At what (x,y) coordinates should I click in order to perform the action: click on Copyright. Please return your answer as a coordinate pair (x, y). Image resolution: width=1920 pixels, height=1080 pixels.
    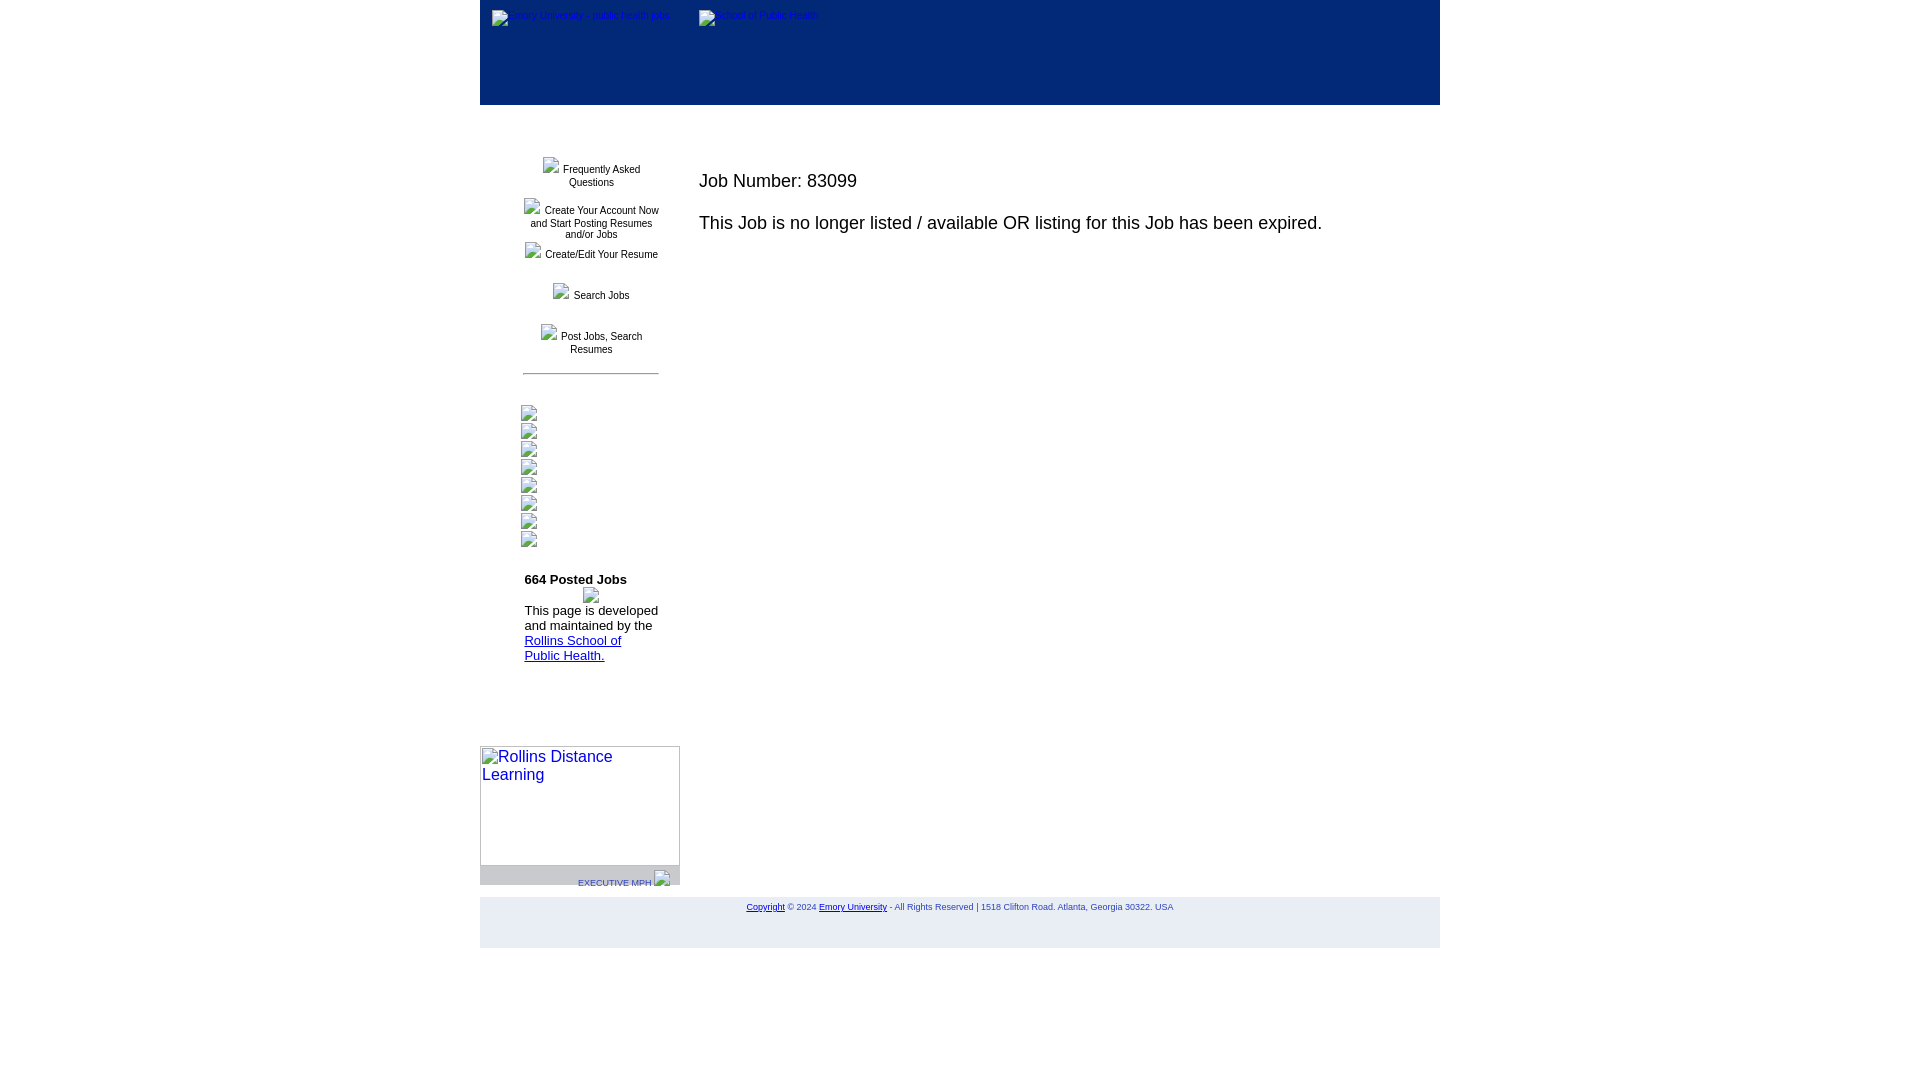
    Looking at the image, I should click on (766, 906).